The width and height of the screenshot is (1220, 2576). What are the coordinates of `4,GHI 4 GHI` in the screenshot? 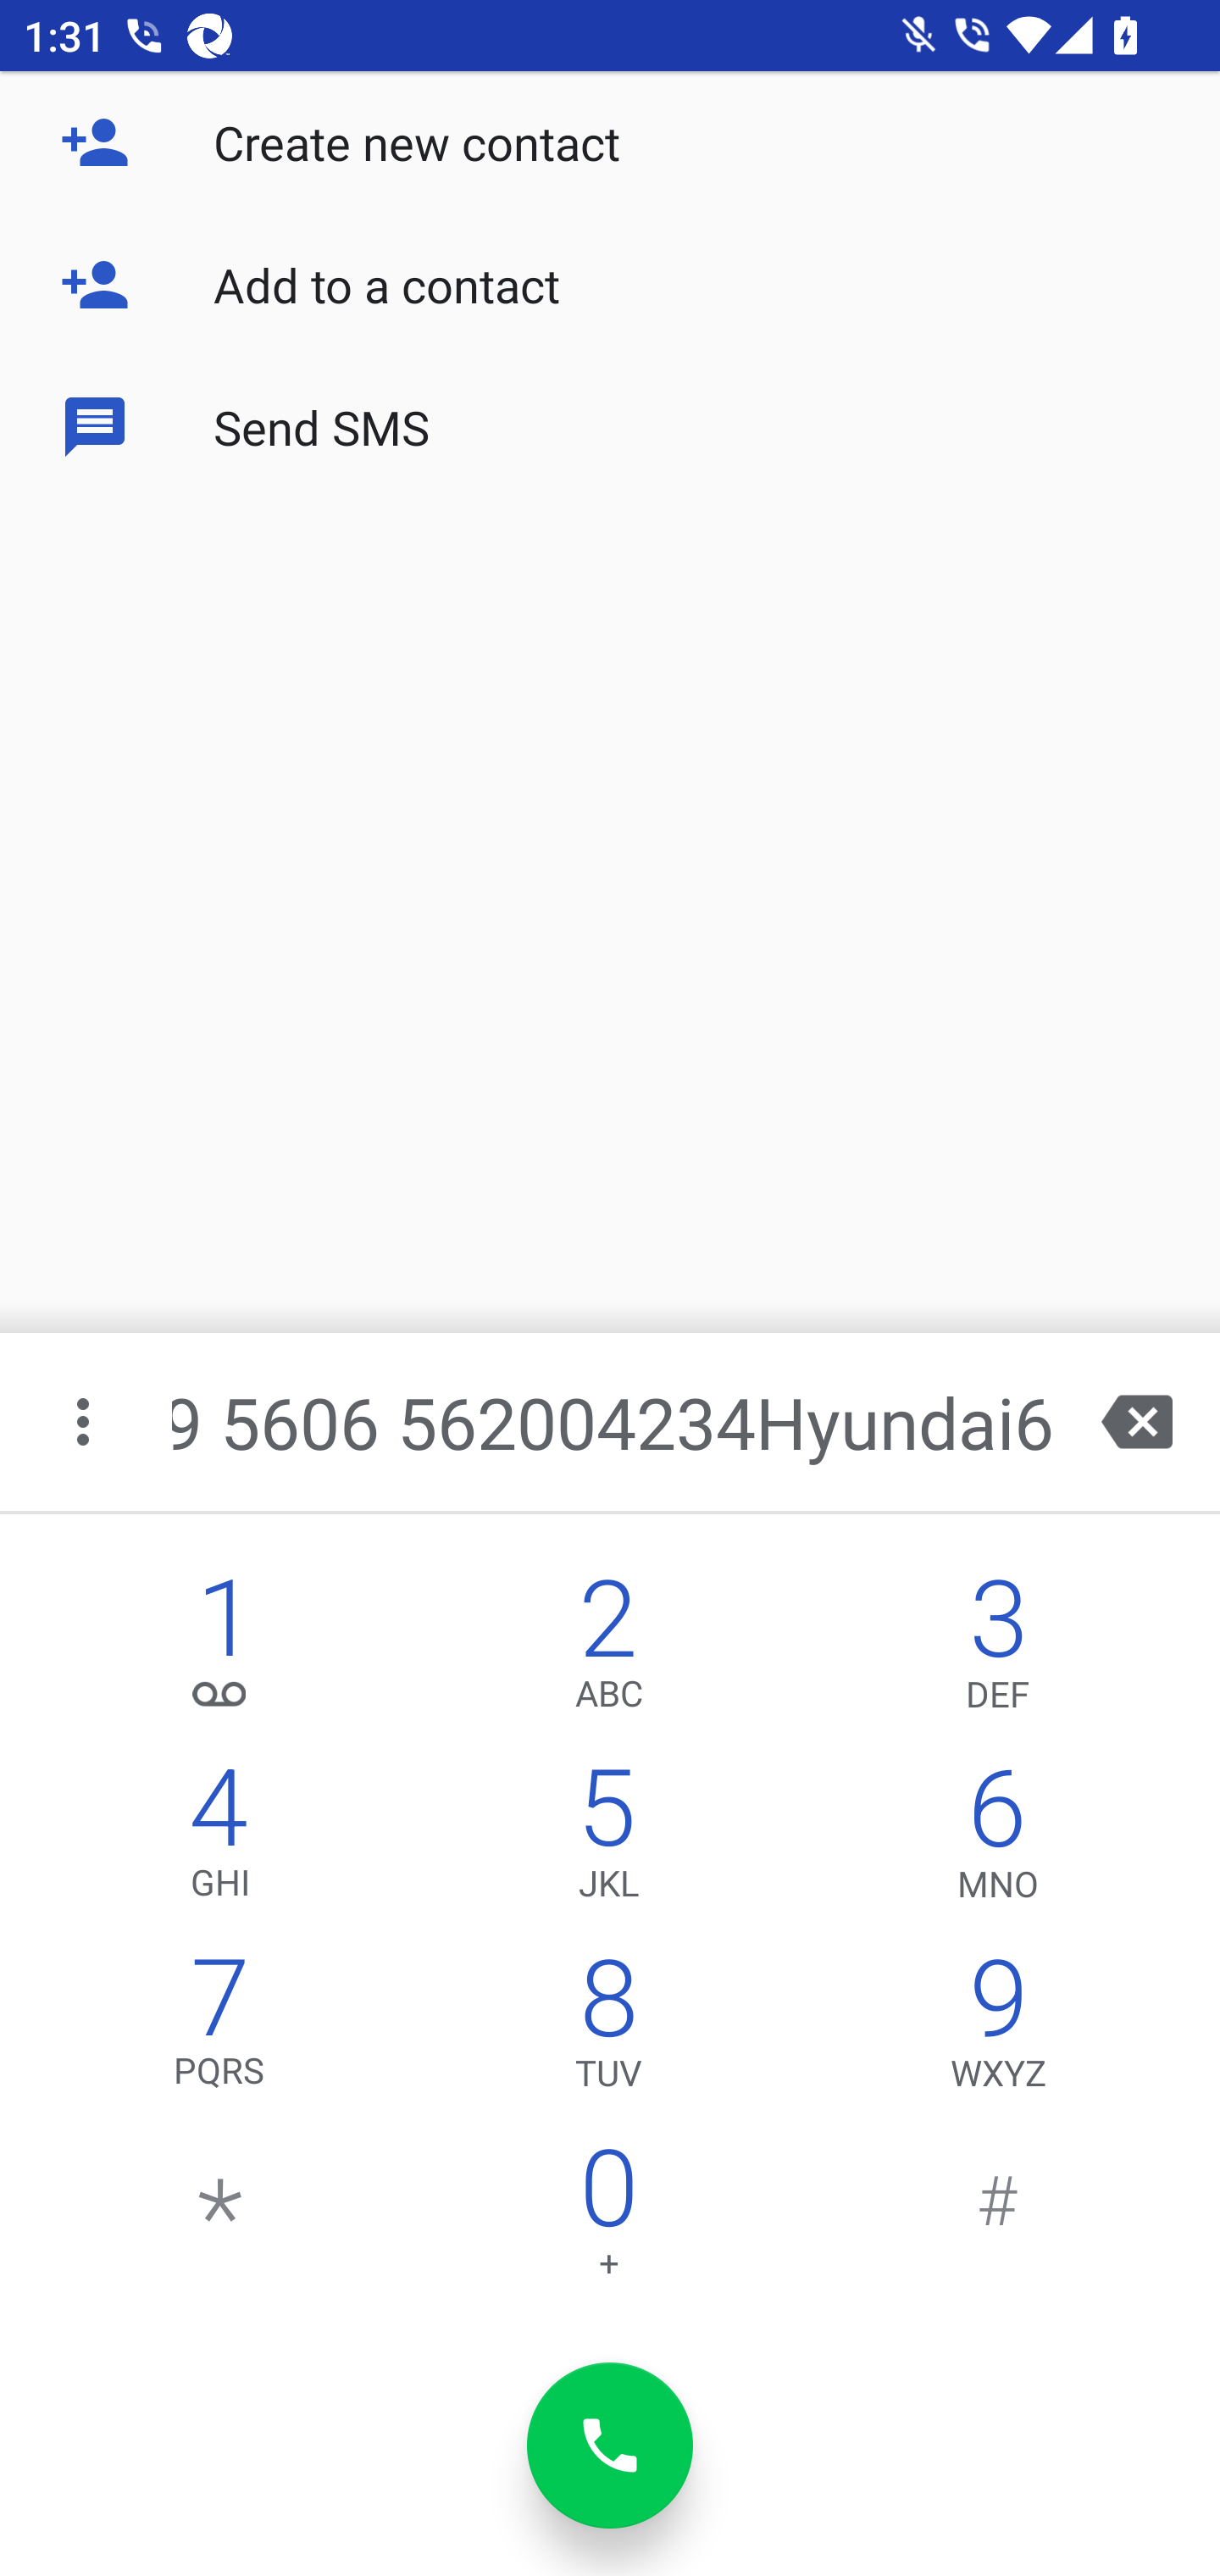 It's located at (220, 1840).